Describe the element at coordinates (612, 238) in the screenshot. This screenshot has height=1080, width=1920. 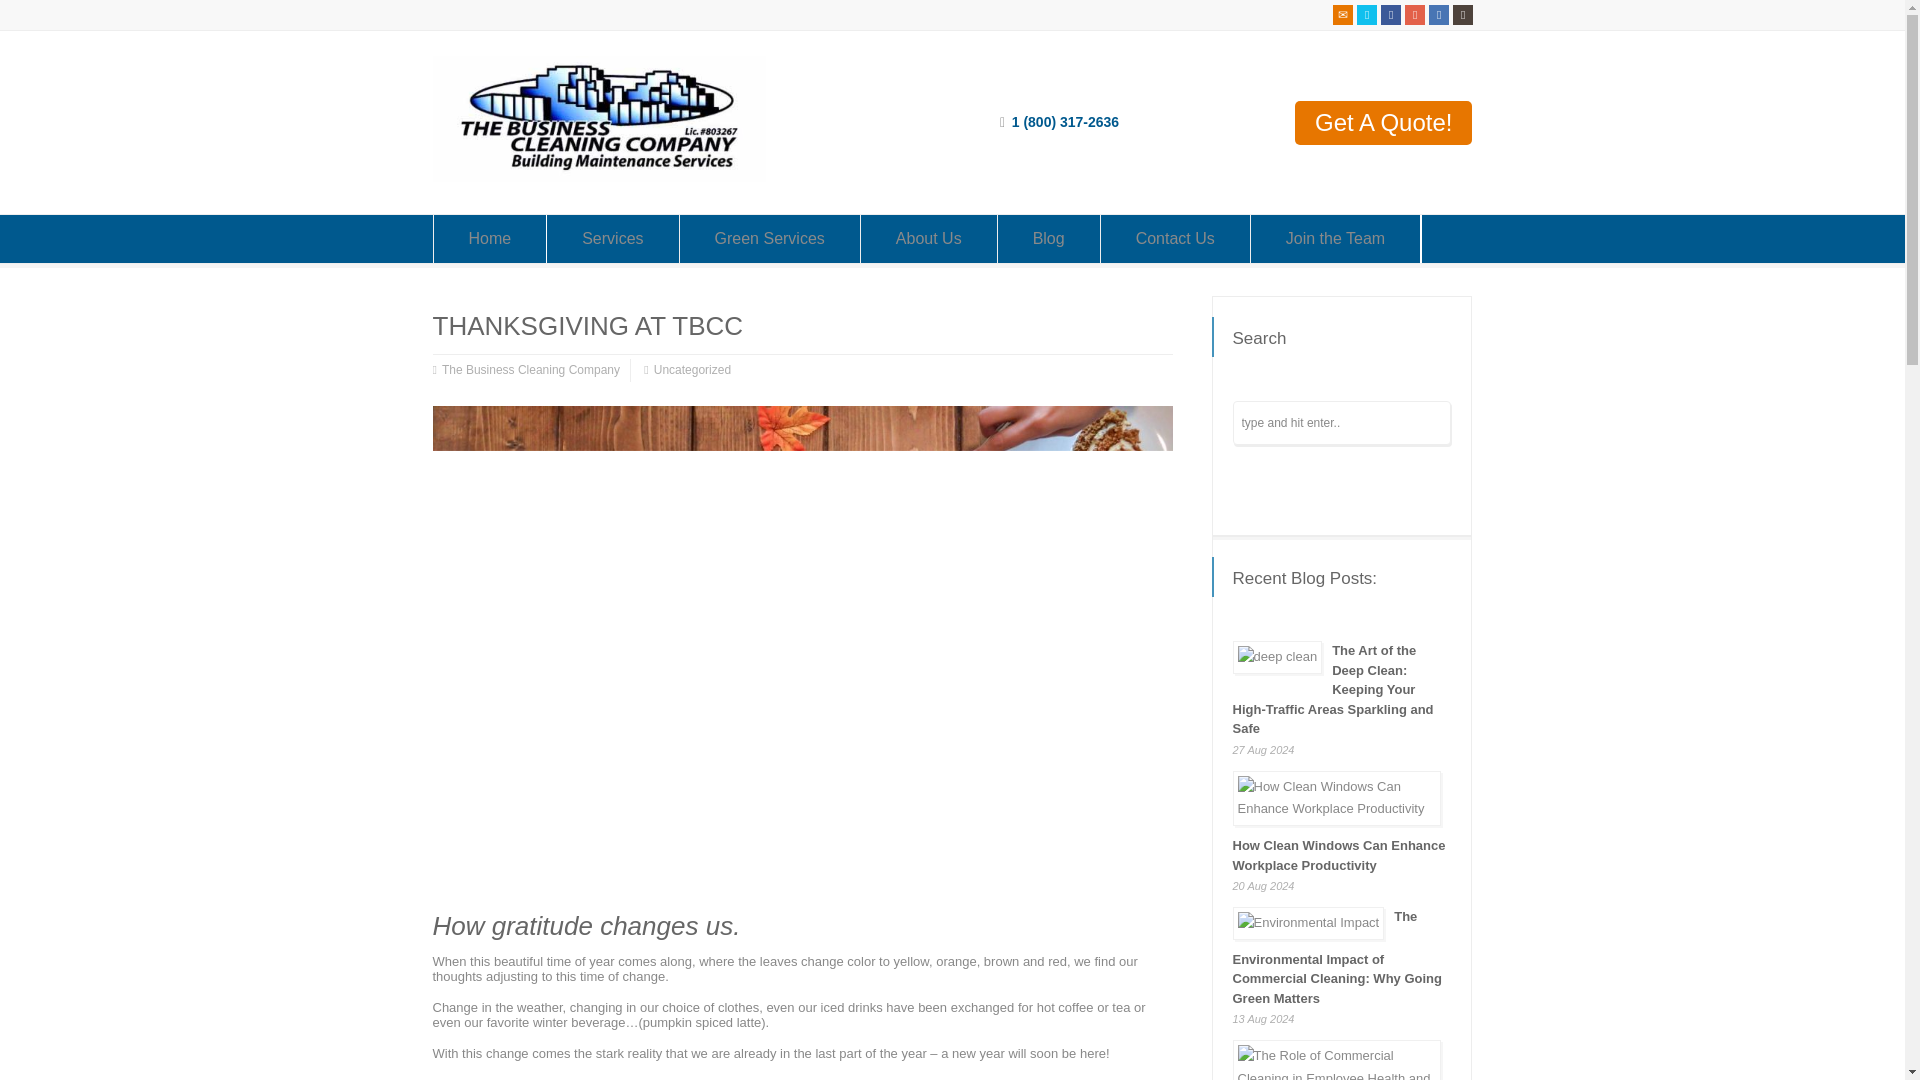
I see `Services` at that location.